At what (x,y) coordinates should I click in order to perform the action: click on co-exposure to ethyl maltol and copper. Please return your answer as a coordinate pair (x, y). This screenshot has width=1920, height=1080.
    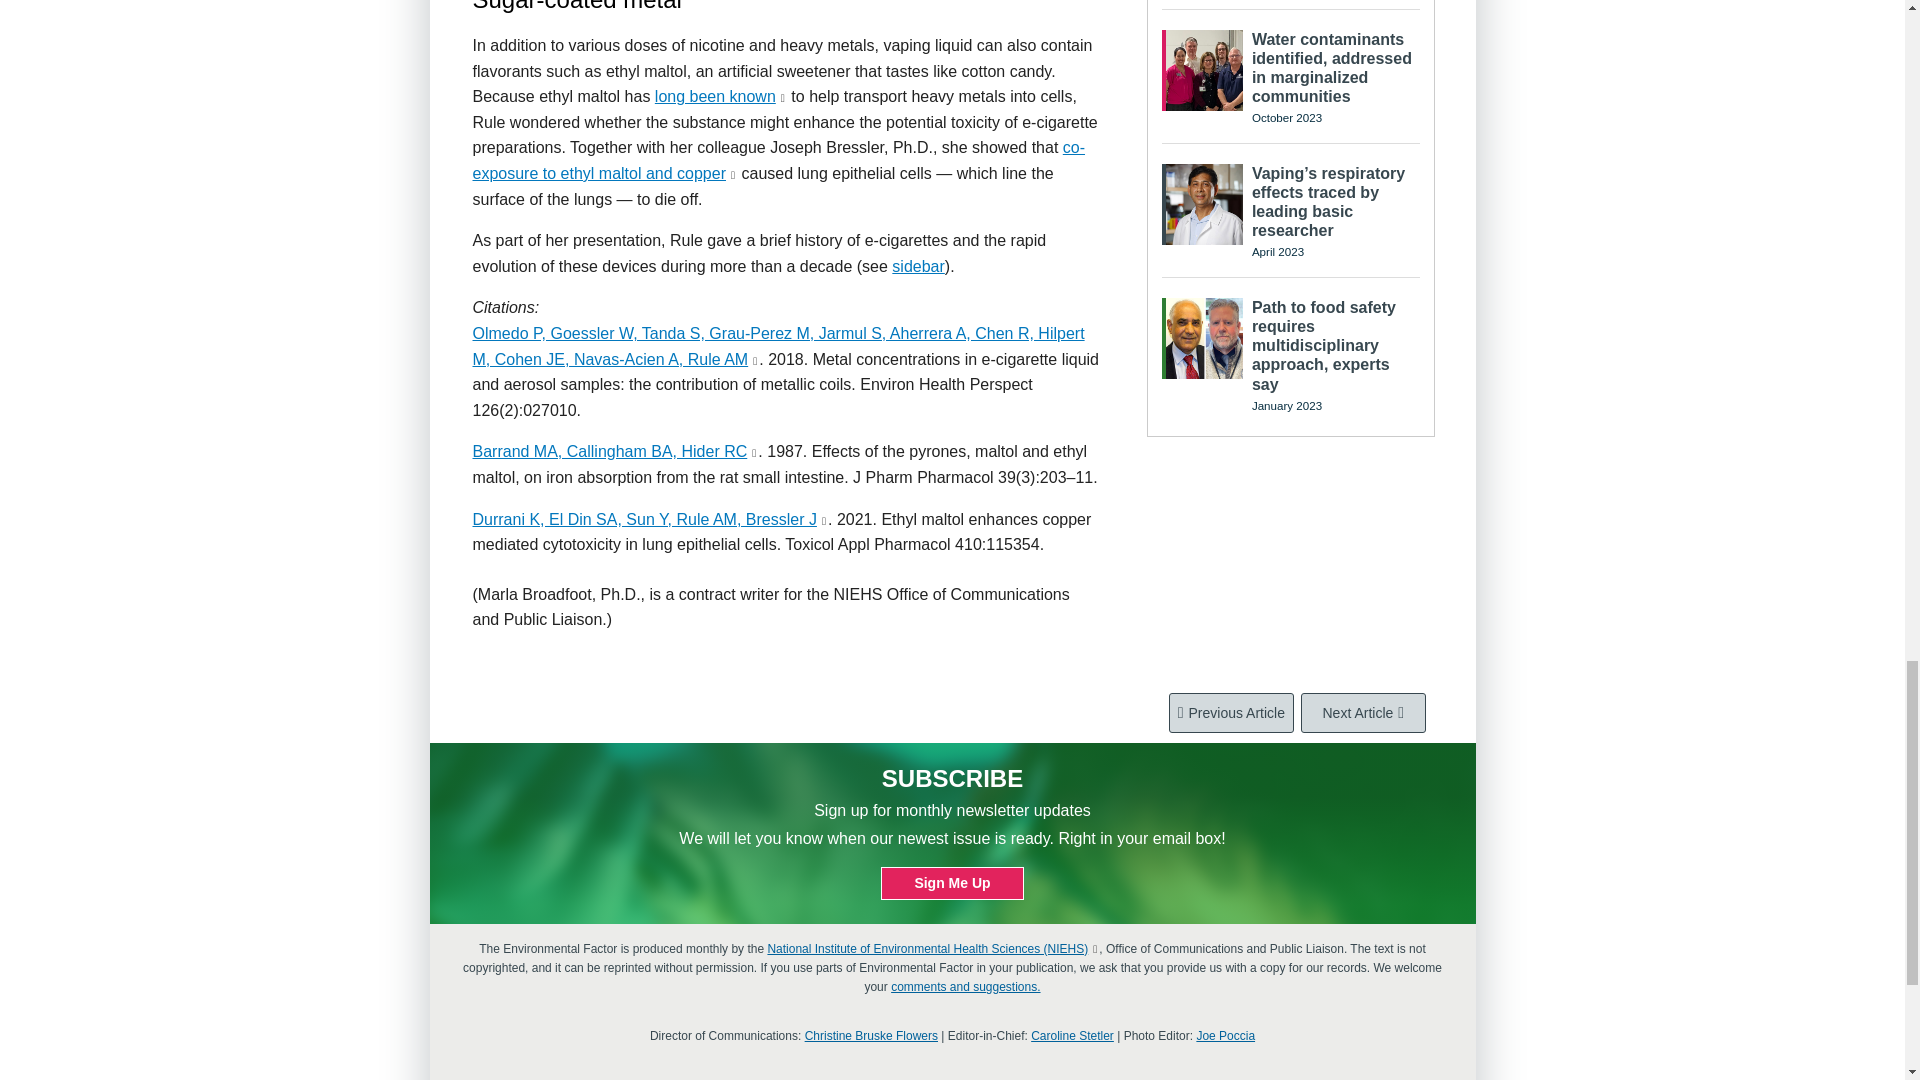
    Looking at the image, I should click on (778, 160).